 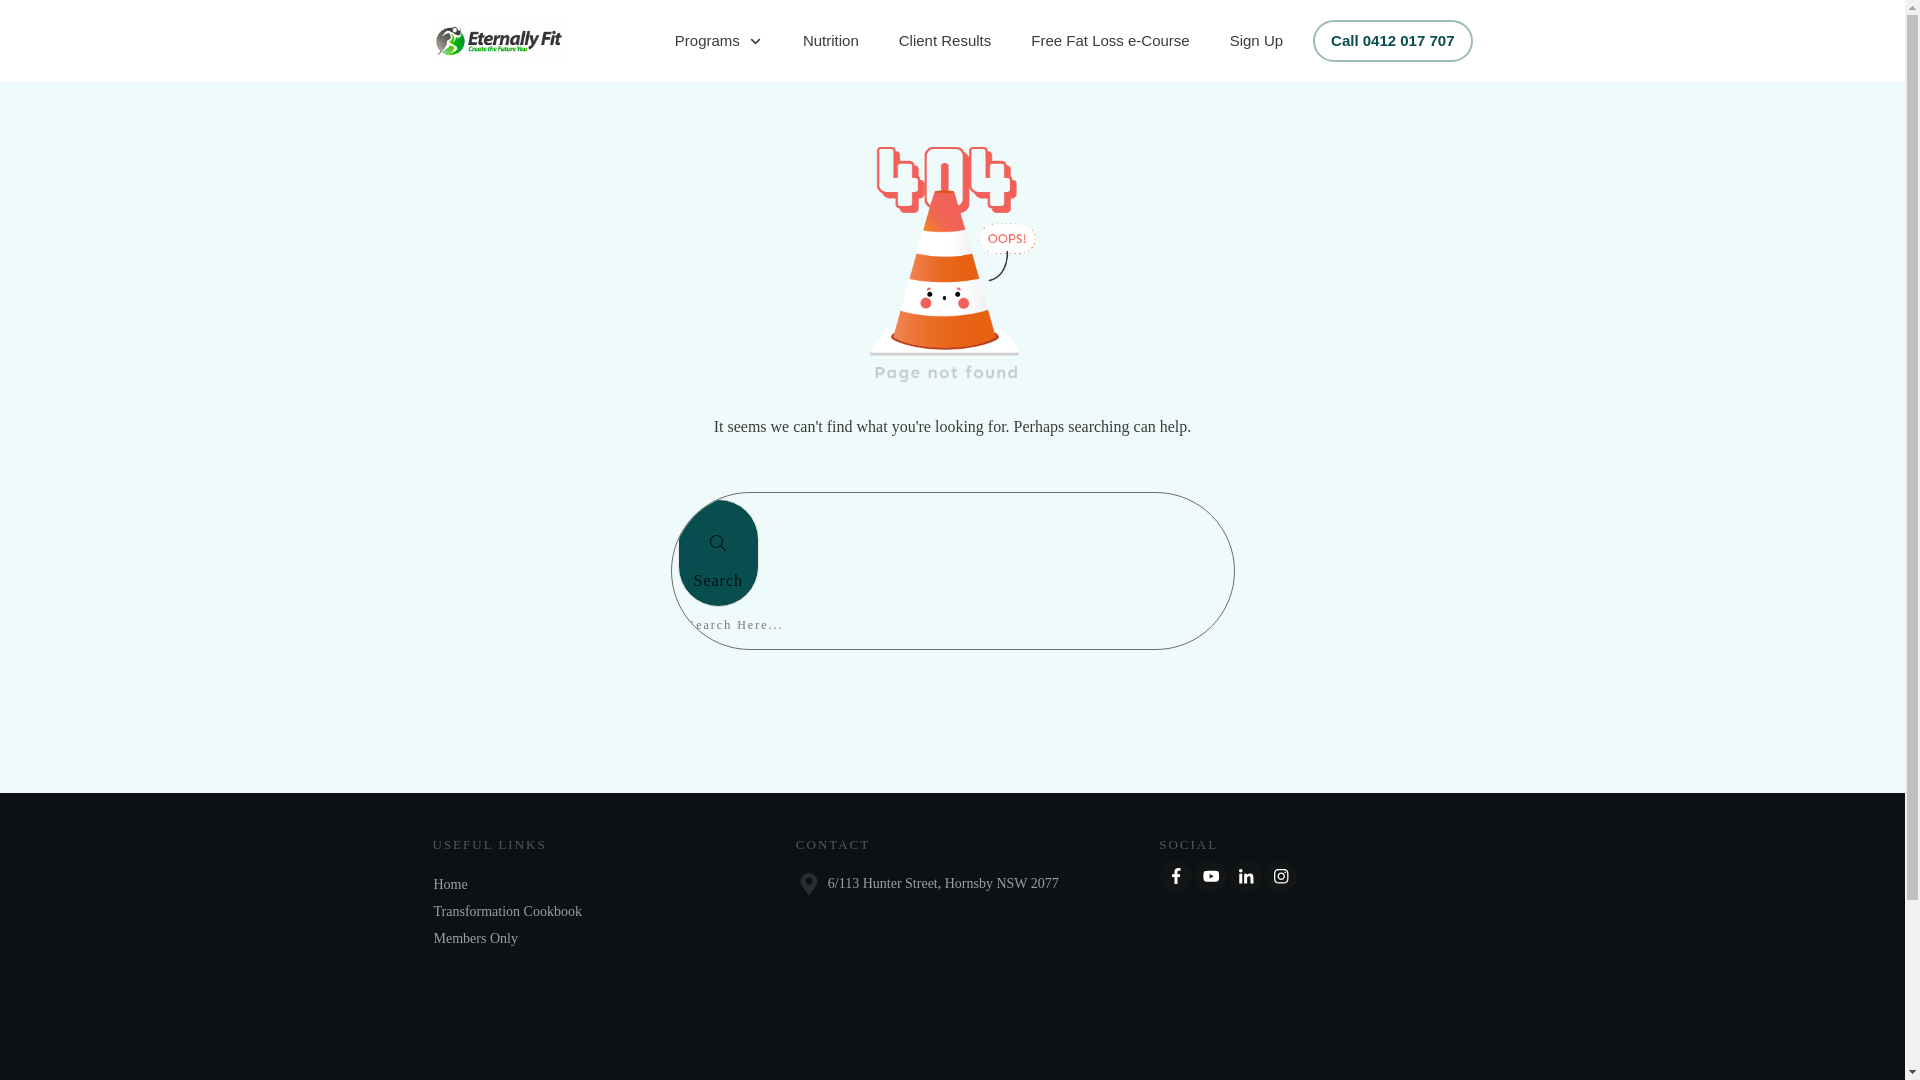 I want to click on Sign Up, so click(x=1256, y=41).